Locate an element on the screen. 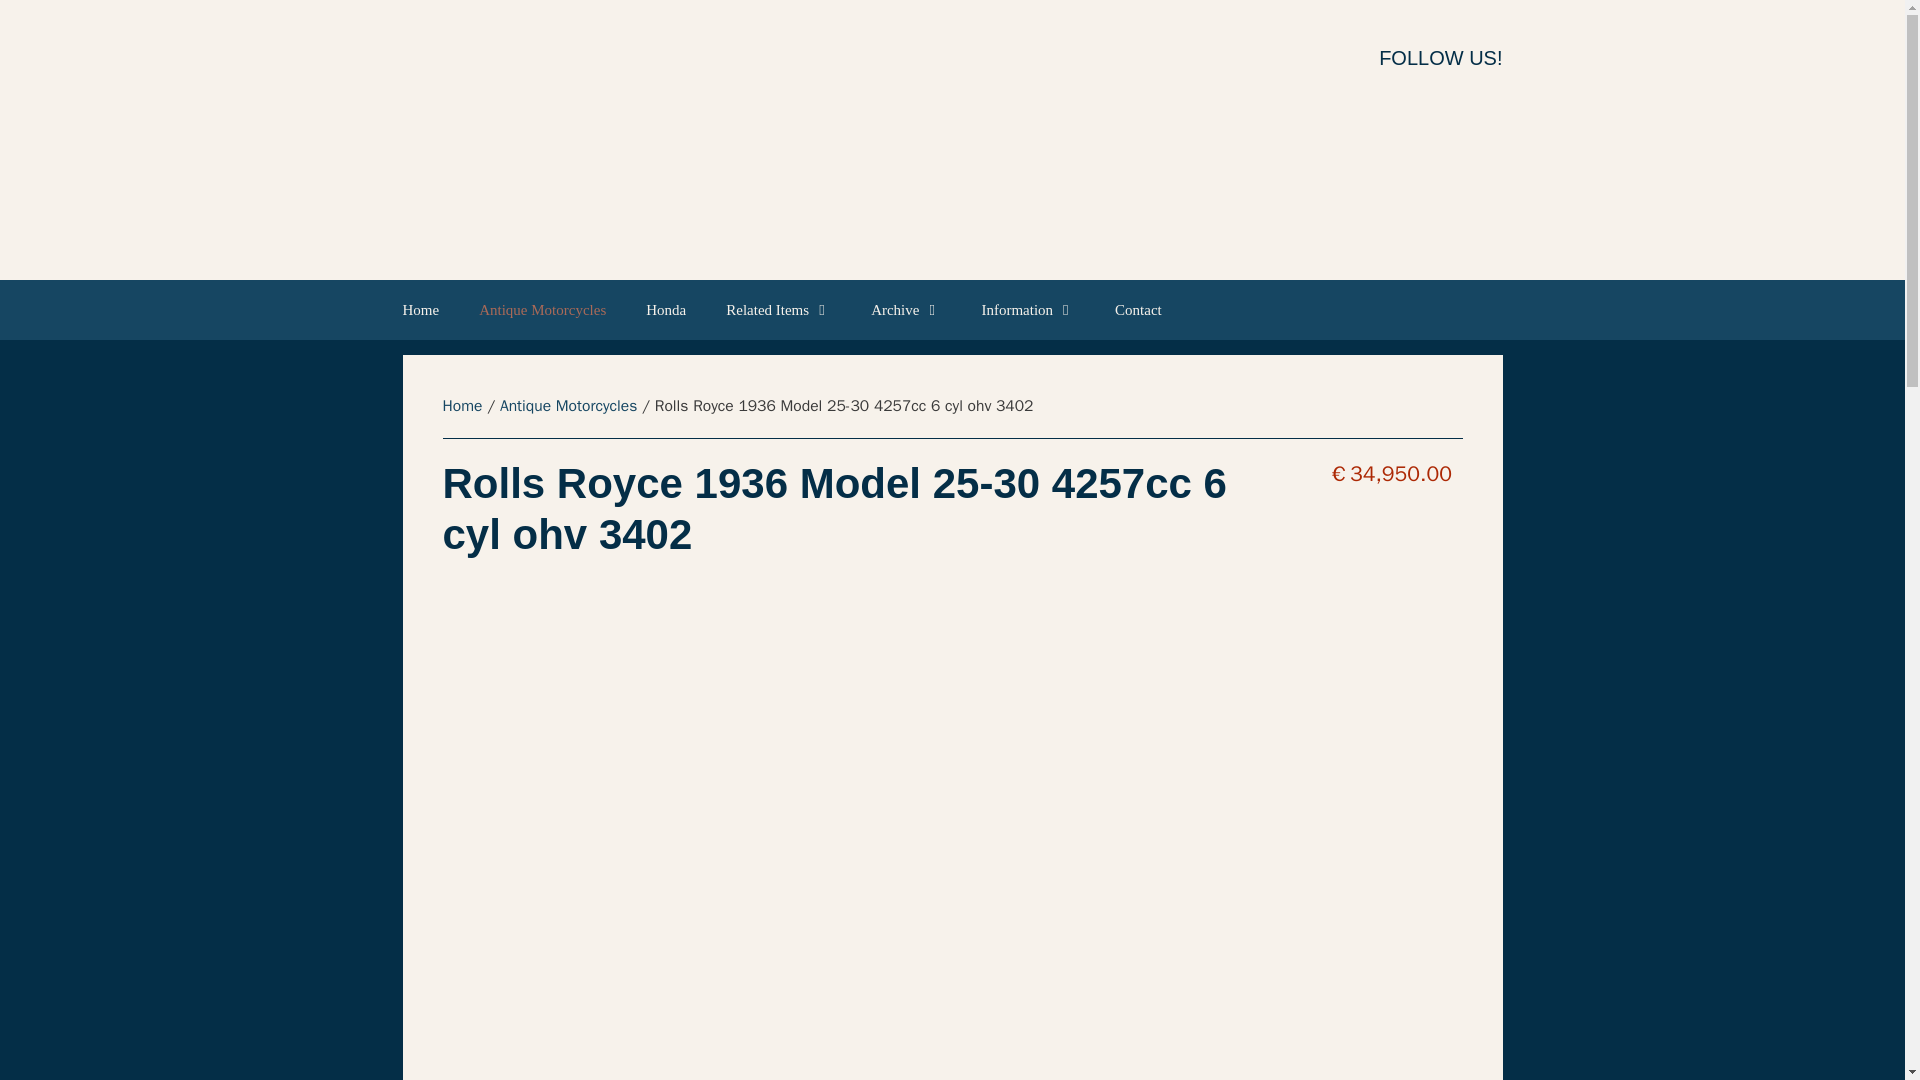 This screenshot has height=1080, width=1920. Archive is located at coordinates (906, 310).